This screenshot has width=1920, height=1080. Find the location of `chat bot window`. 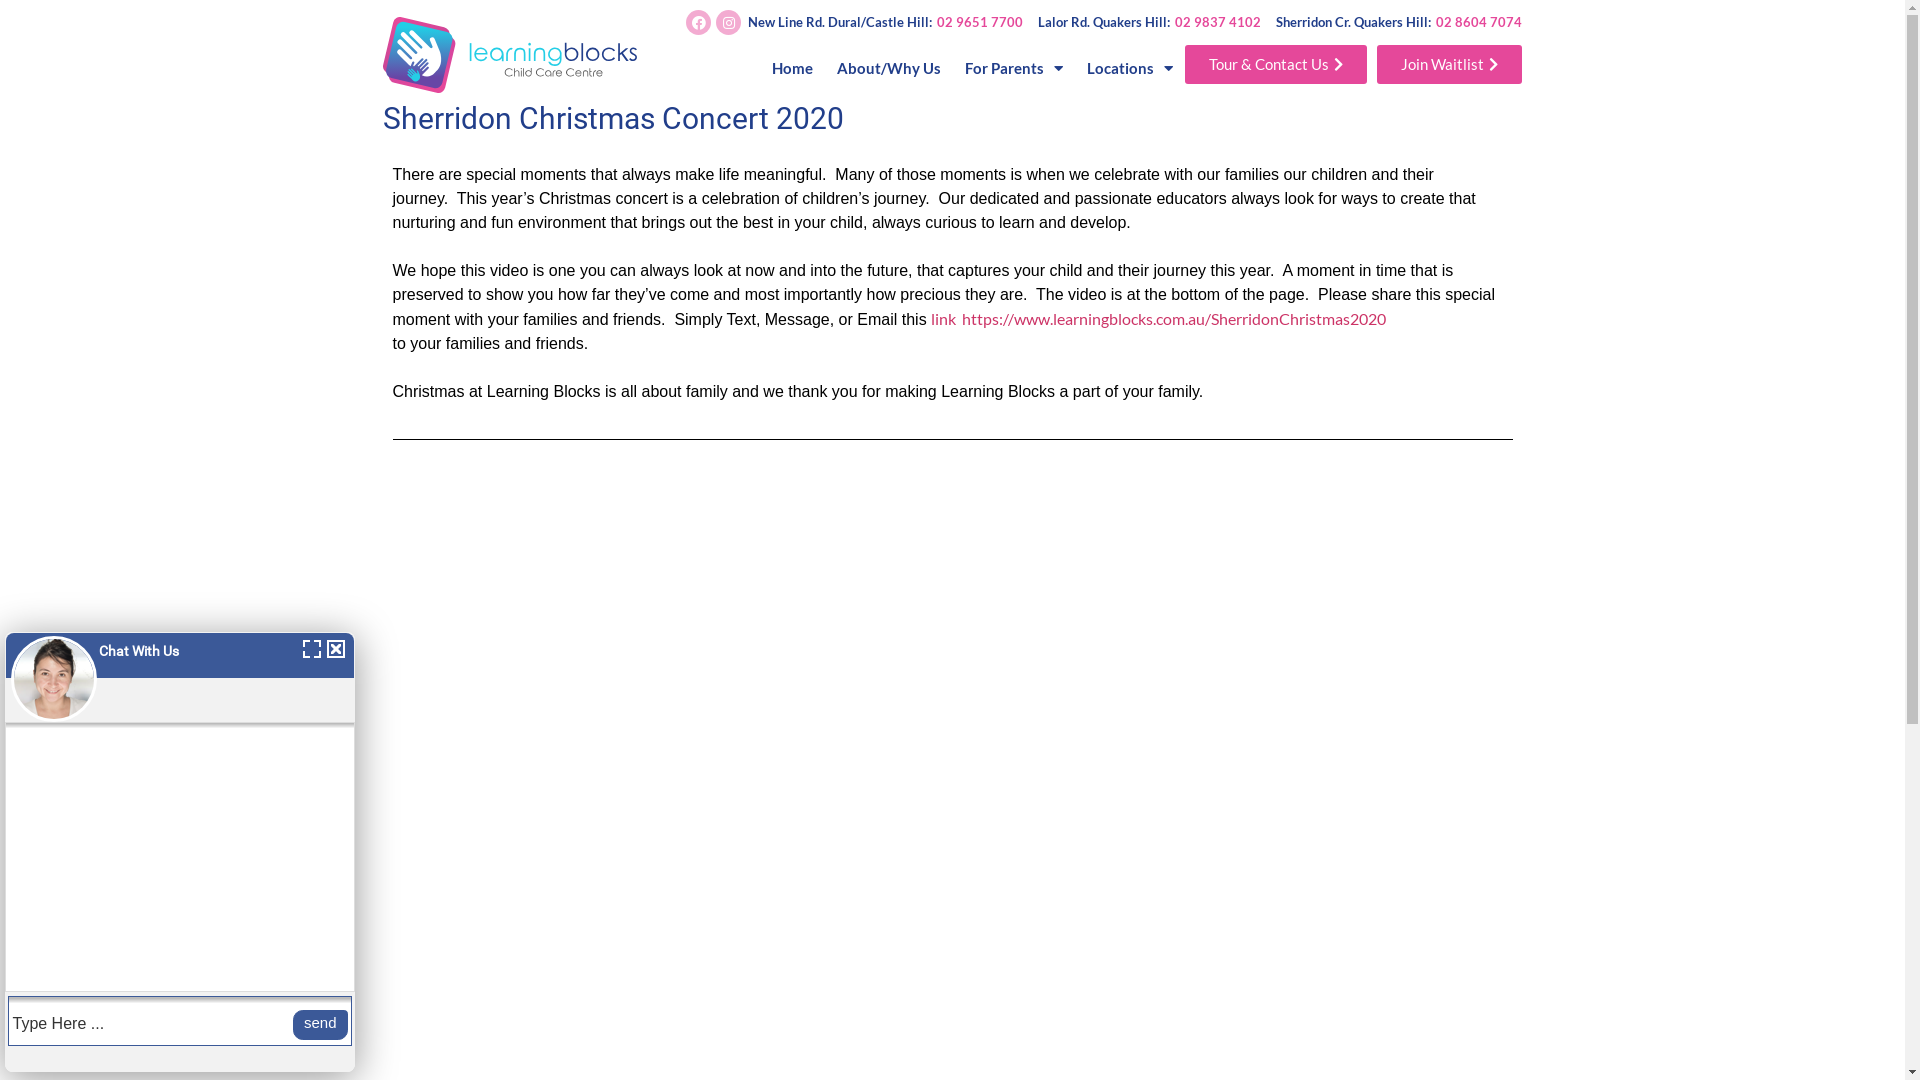

chat bot window is located at coordinates (180, 852).